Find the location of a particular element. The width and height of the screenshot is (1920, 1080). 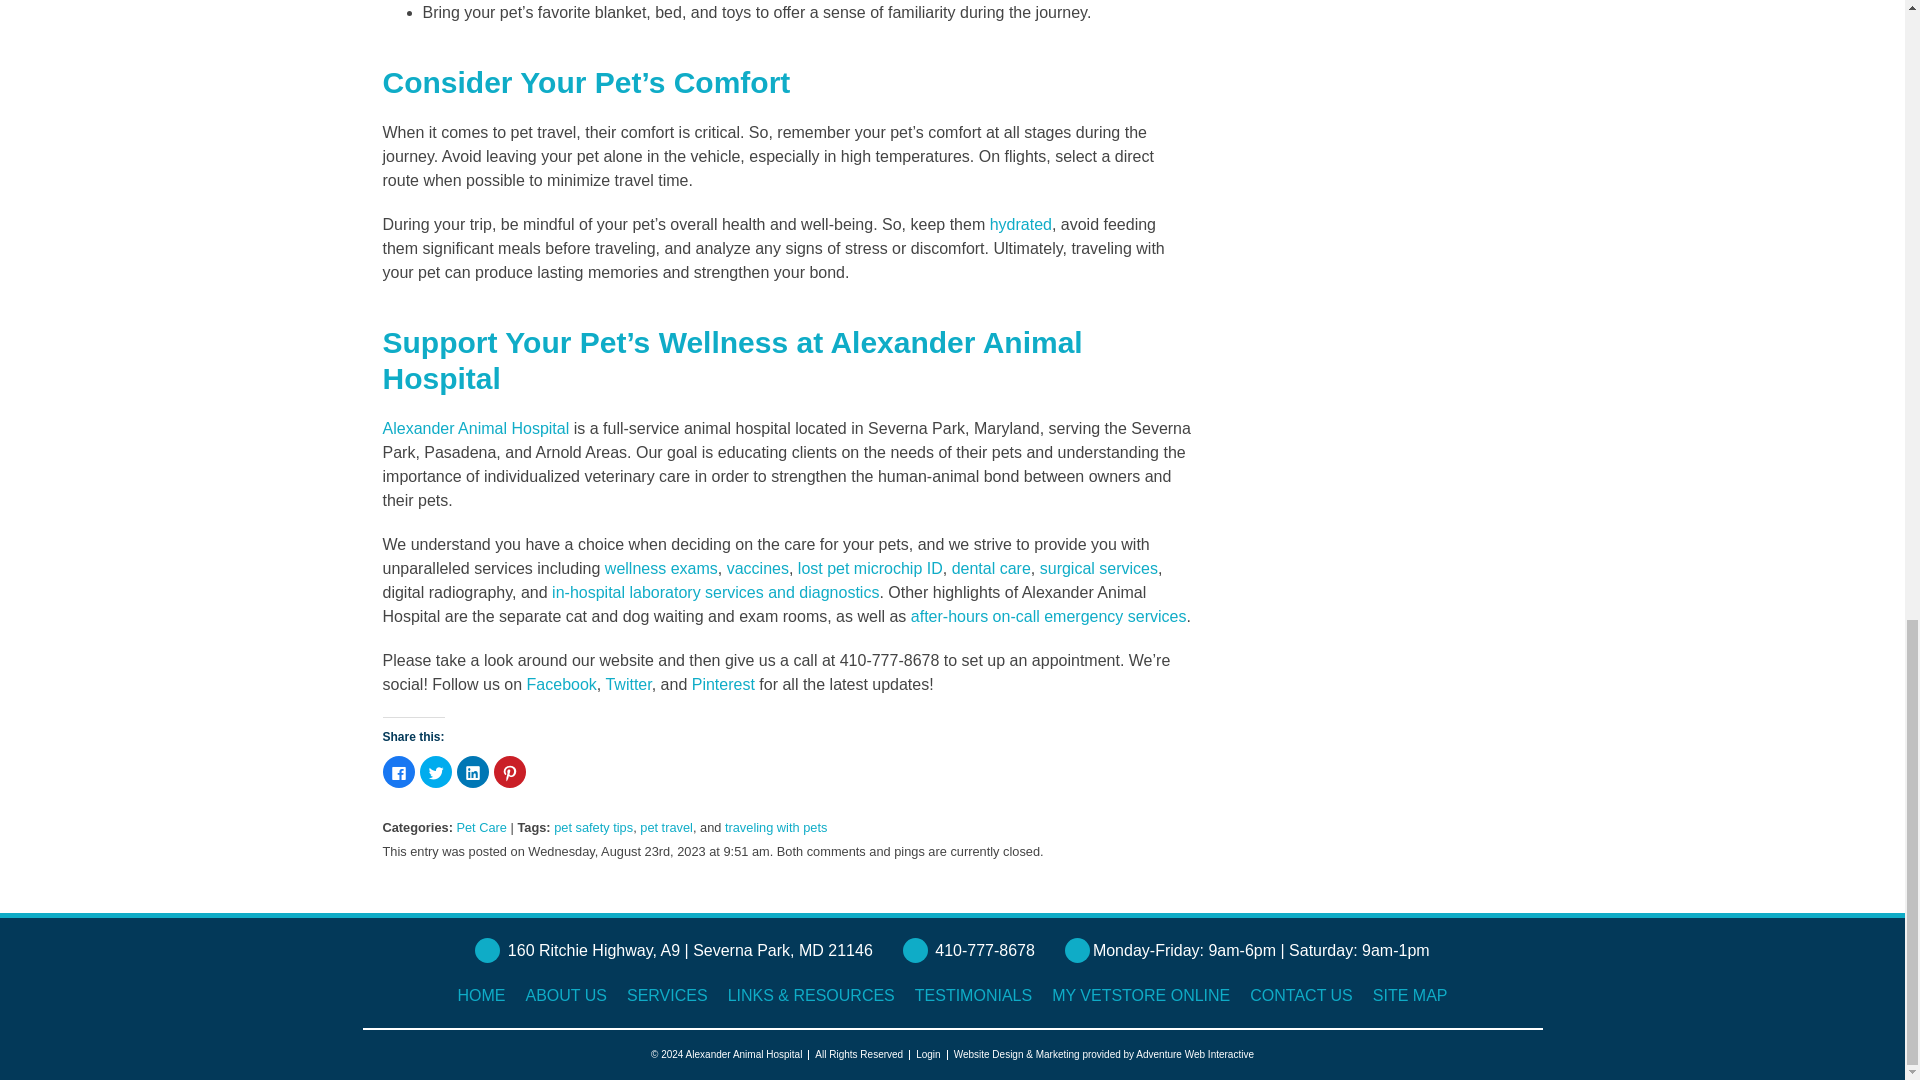

 wellness exams is located at coordinates (658, 568).